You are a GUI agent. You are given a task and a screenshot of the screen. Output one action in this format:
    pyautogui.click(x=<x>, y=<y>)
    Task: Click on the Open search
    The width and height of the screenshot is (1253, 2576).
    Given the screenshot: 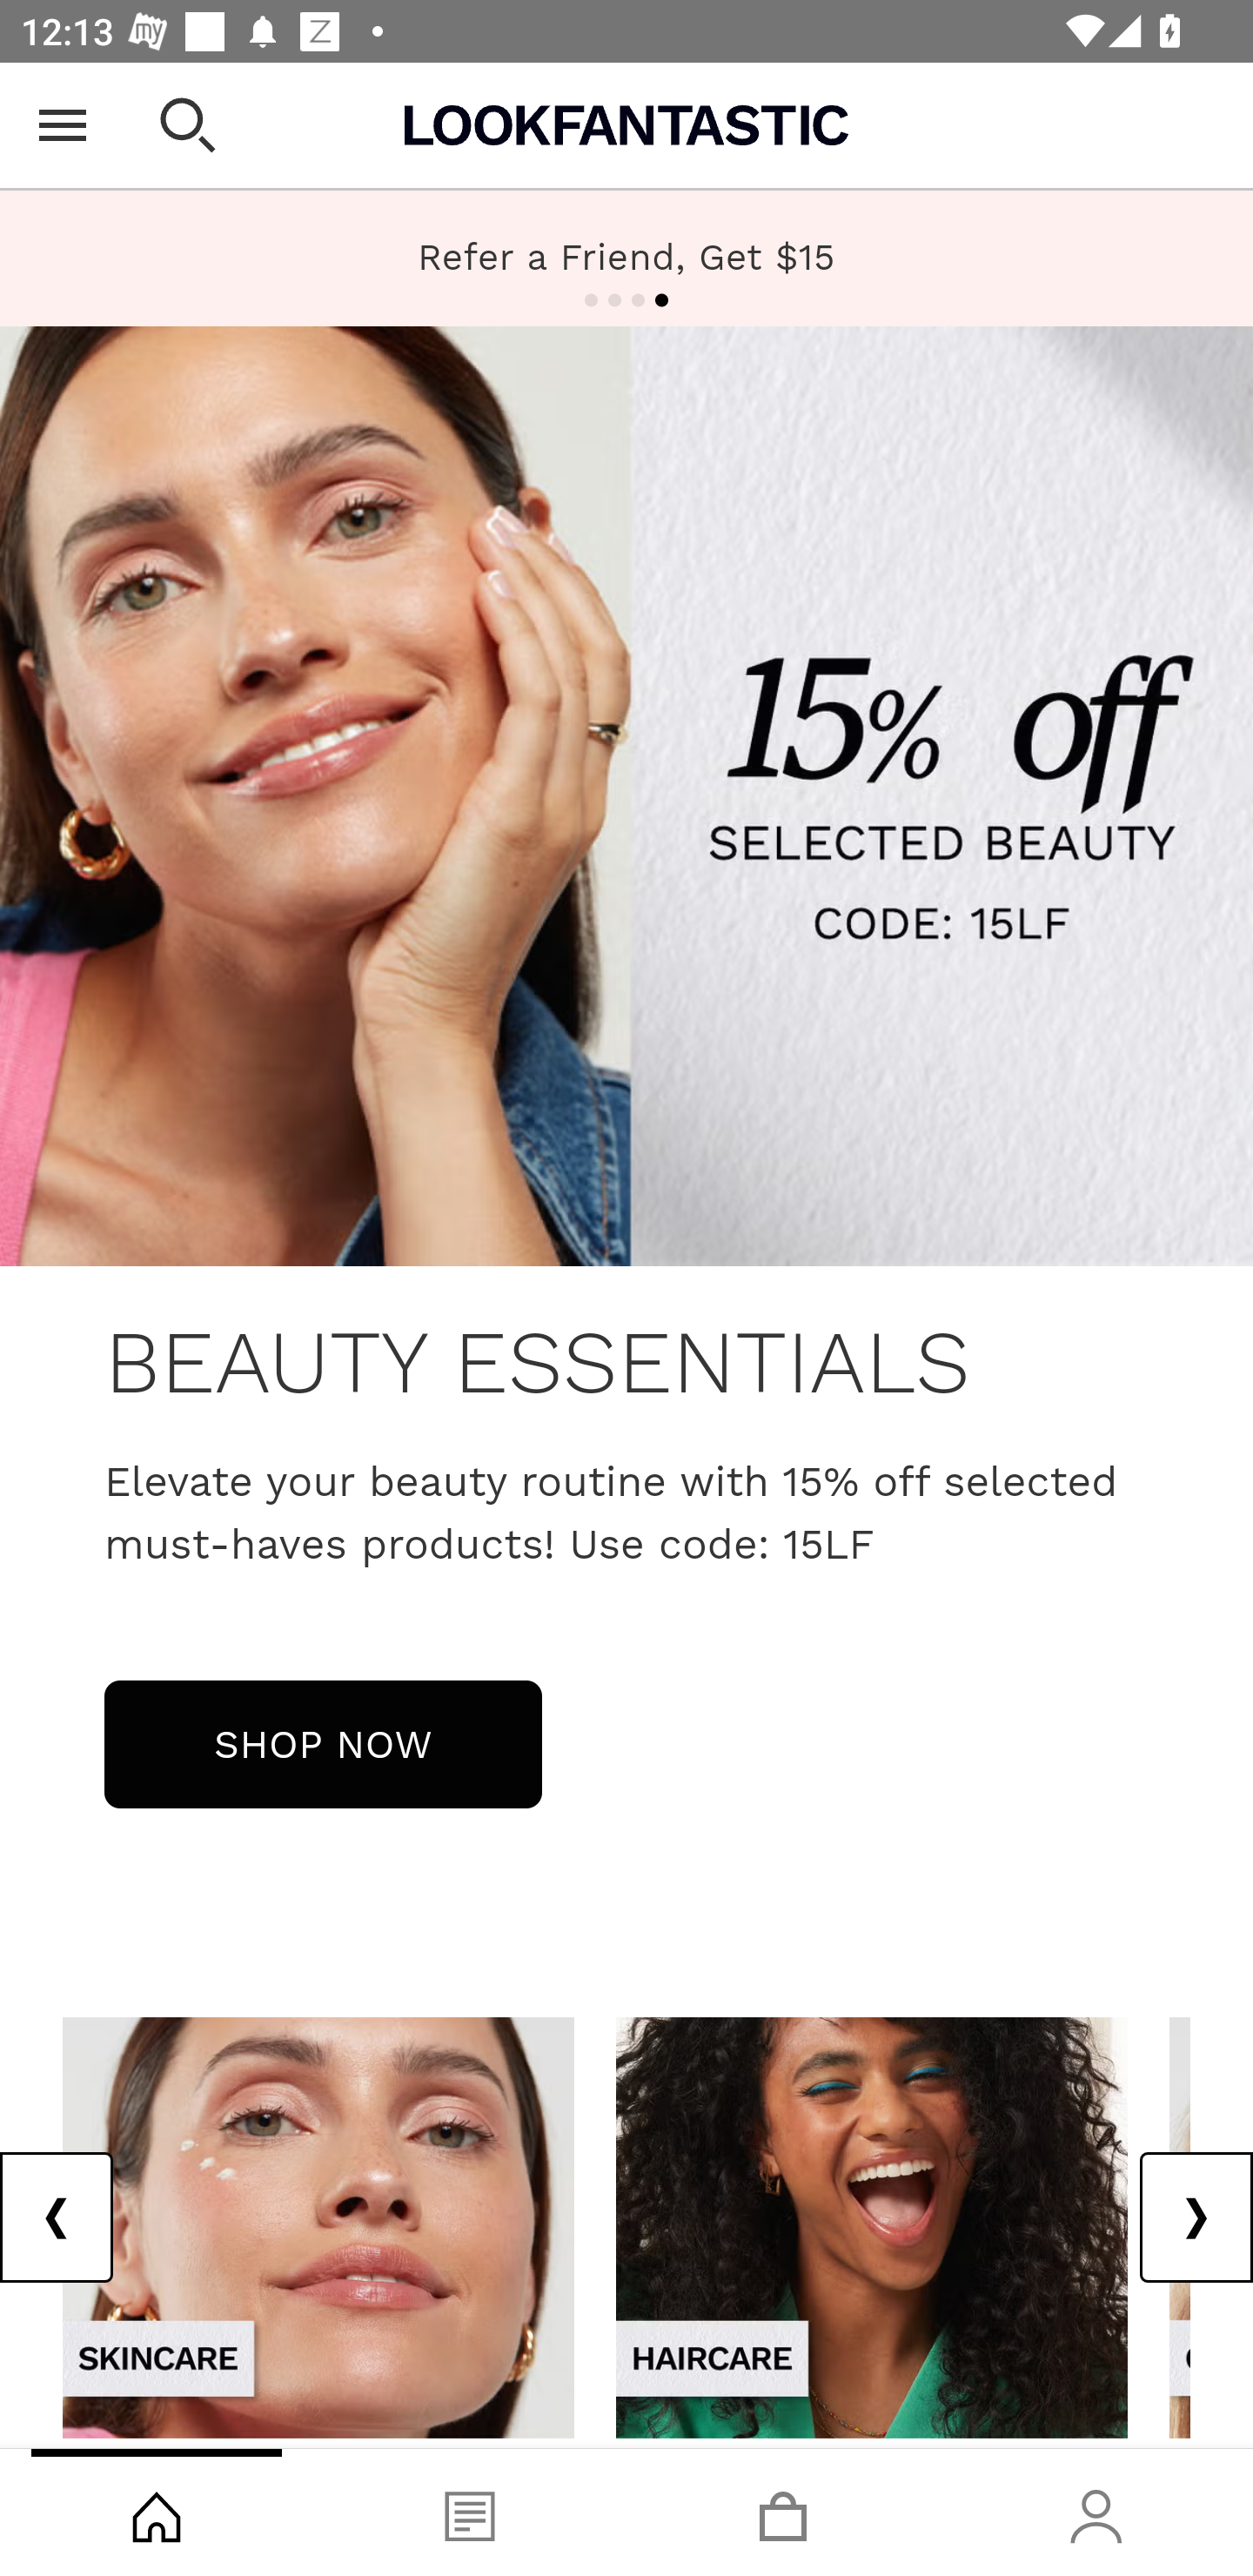 What is the action you would take?
    pyautogui.click(x=188, y=125)
    